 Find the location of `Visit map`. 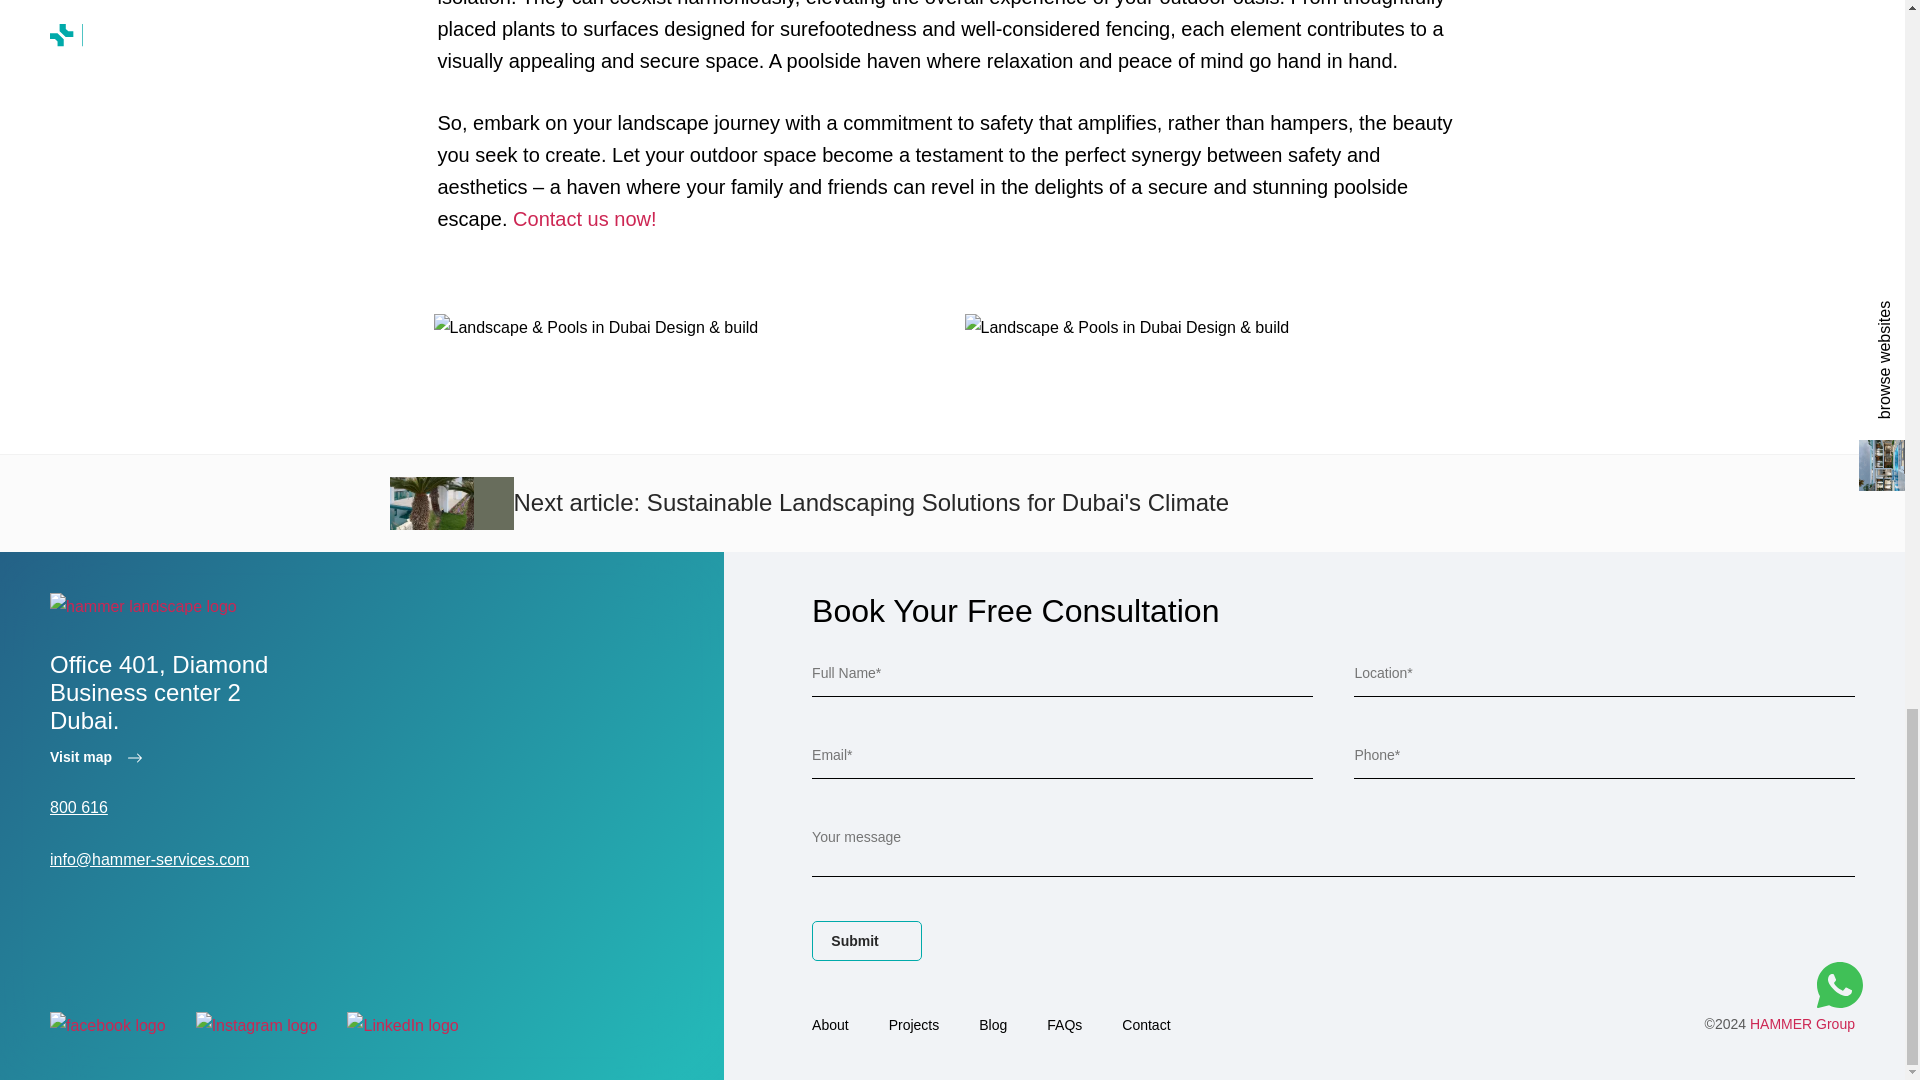

Visit map is located at coordinates (96, 756).